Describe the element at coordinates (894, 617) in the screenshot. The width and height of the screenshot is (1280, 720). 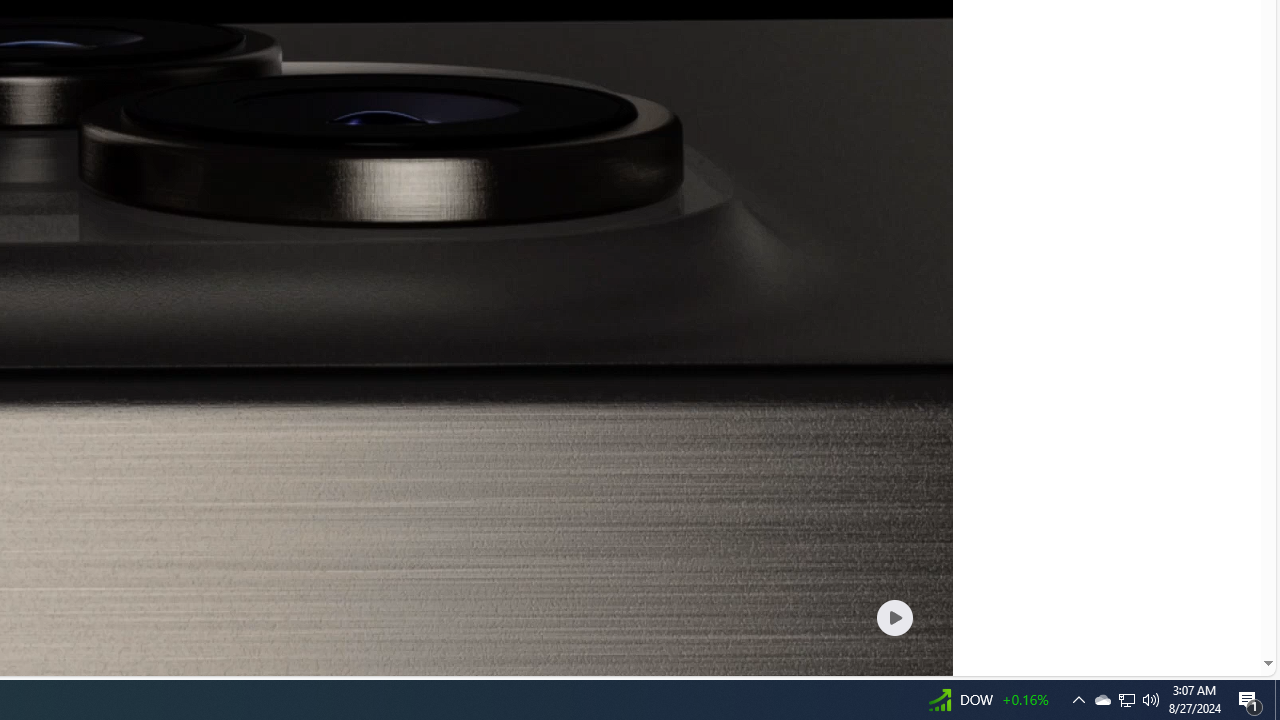
I see `Play welcome animation video` at that location.